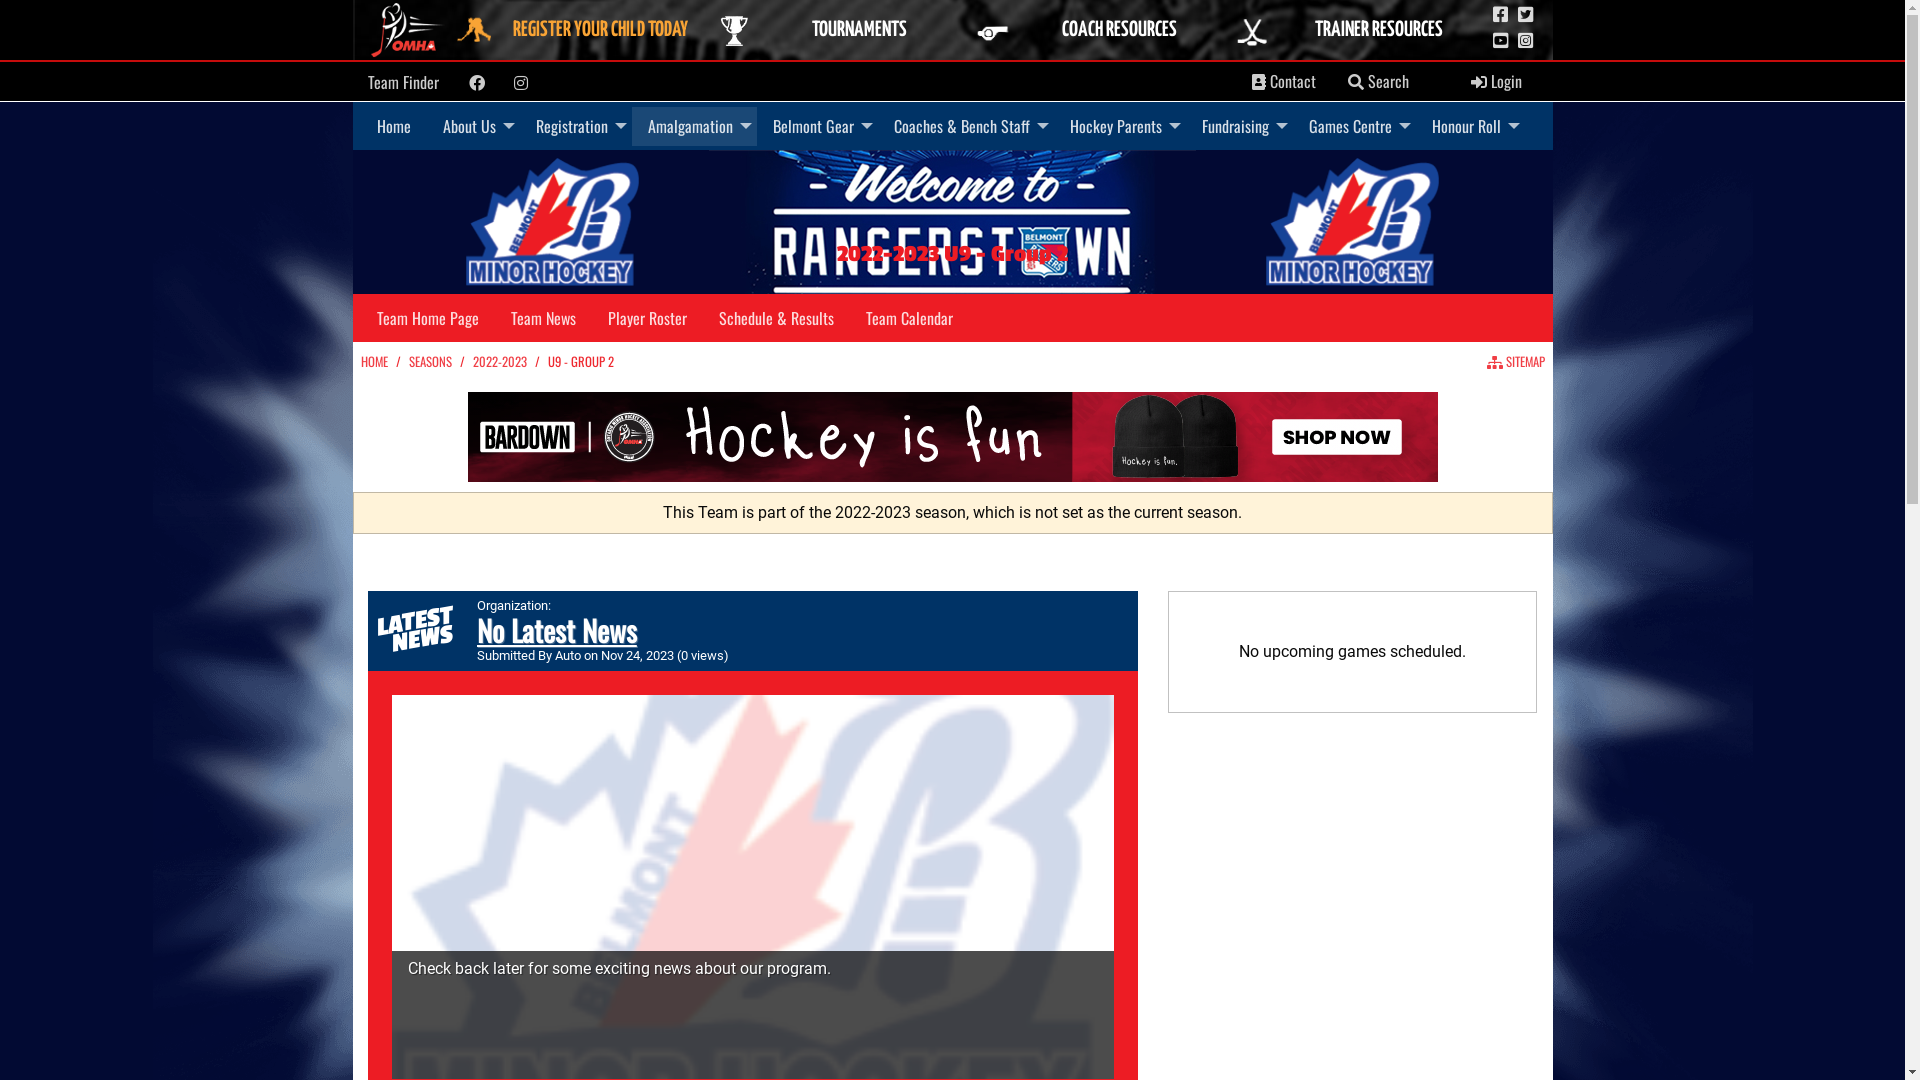  Describe the element at coordinates (1526, 41) in the screenshot. I see `OMHA Instagram Page` at that location.